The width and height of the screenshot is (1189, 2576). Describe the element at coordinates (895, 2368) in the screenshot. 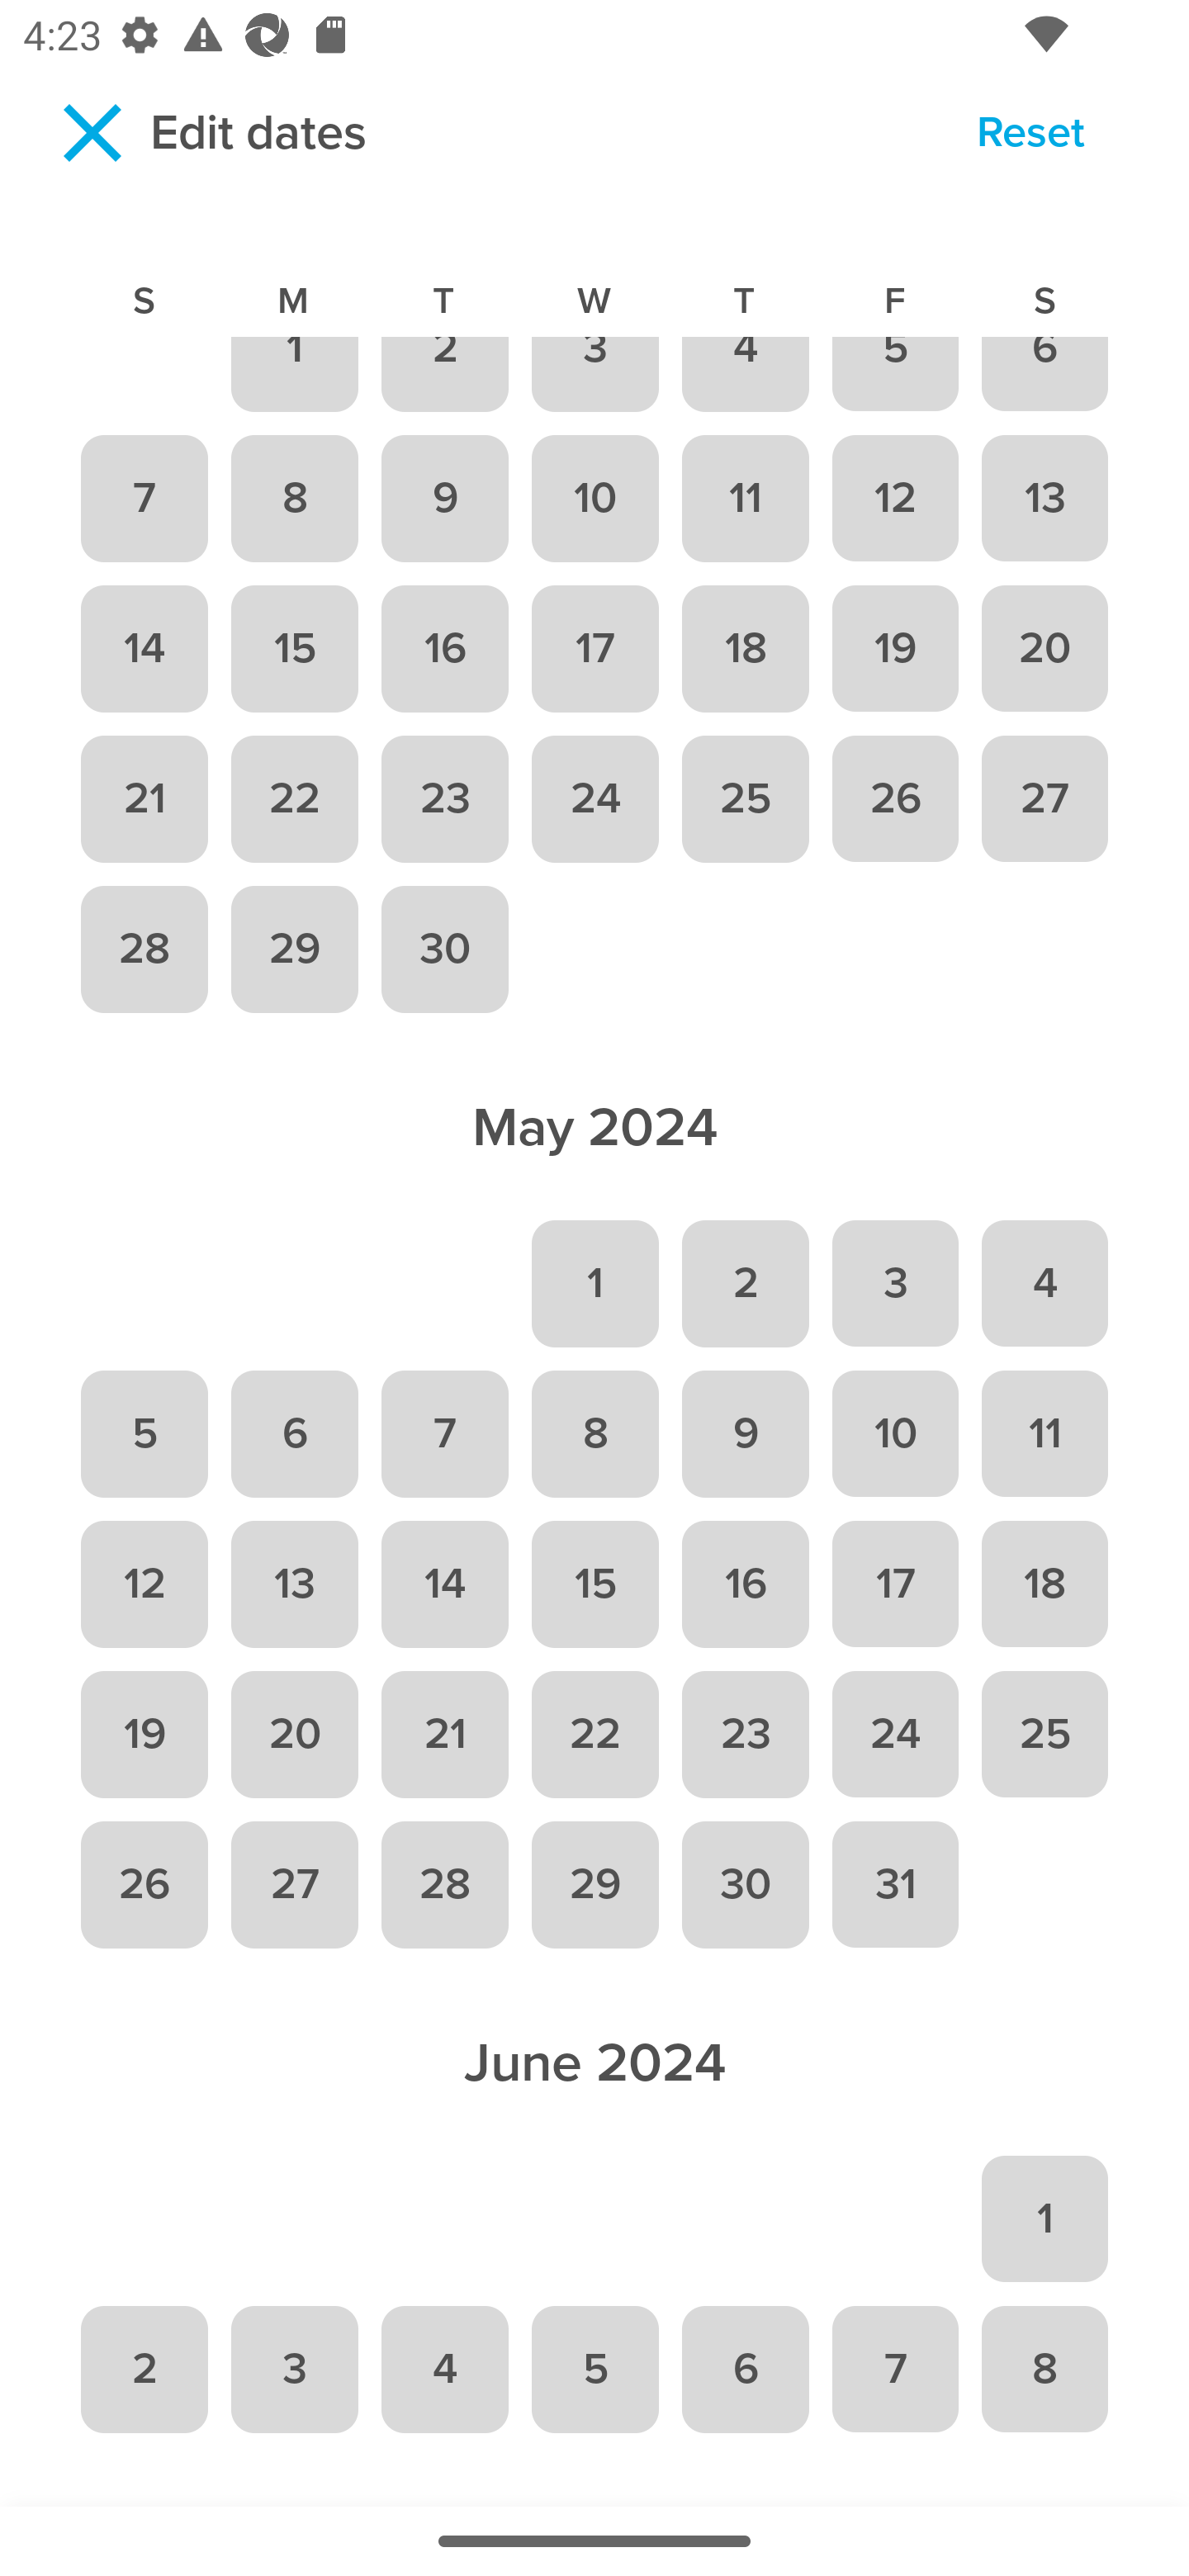

I see `7` at that location.